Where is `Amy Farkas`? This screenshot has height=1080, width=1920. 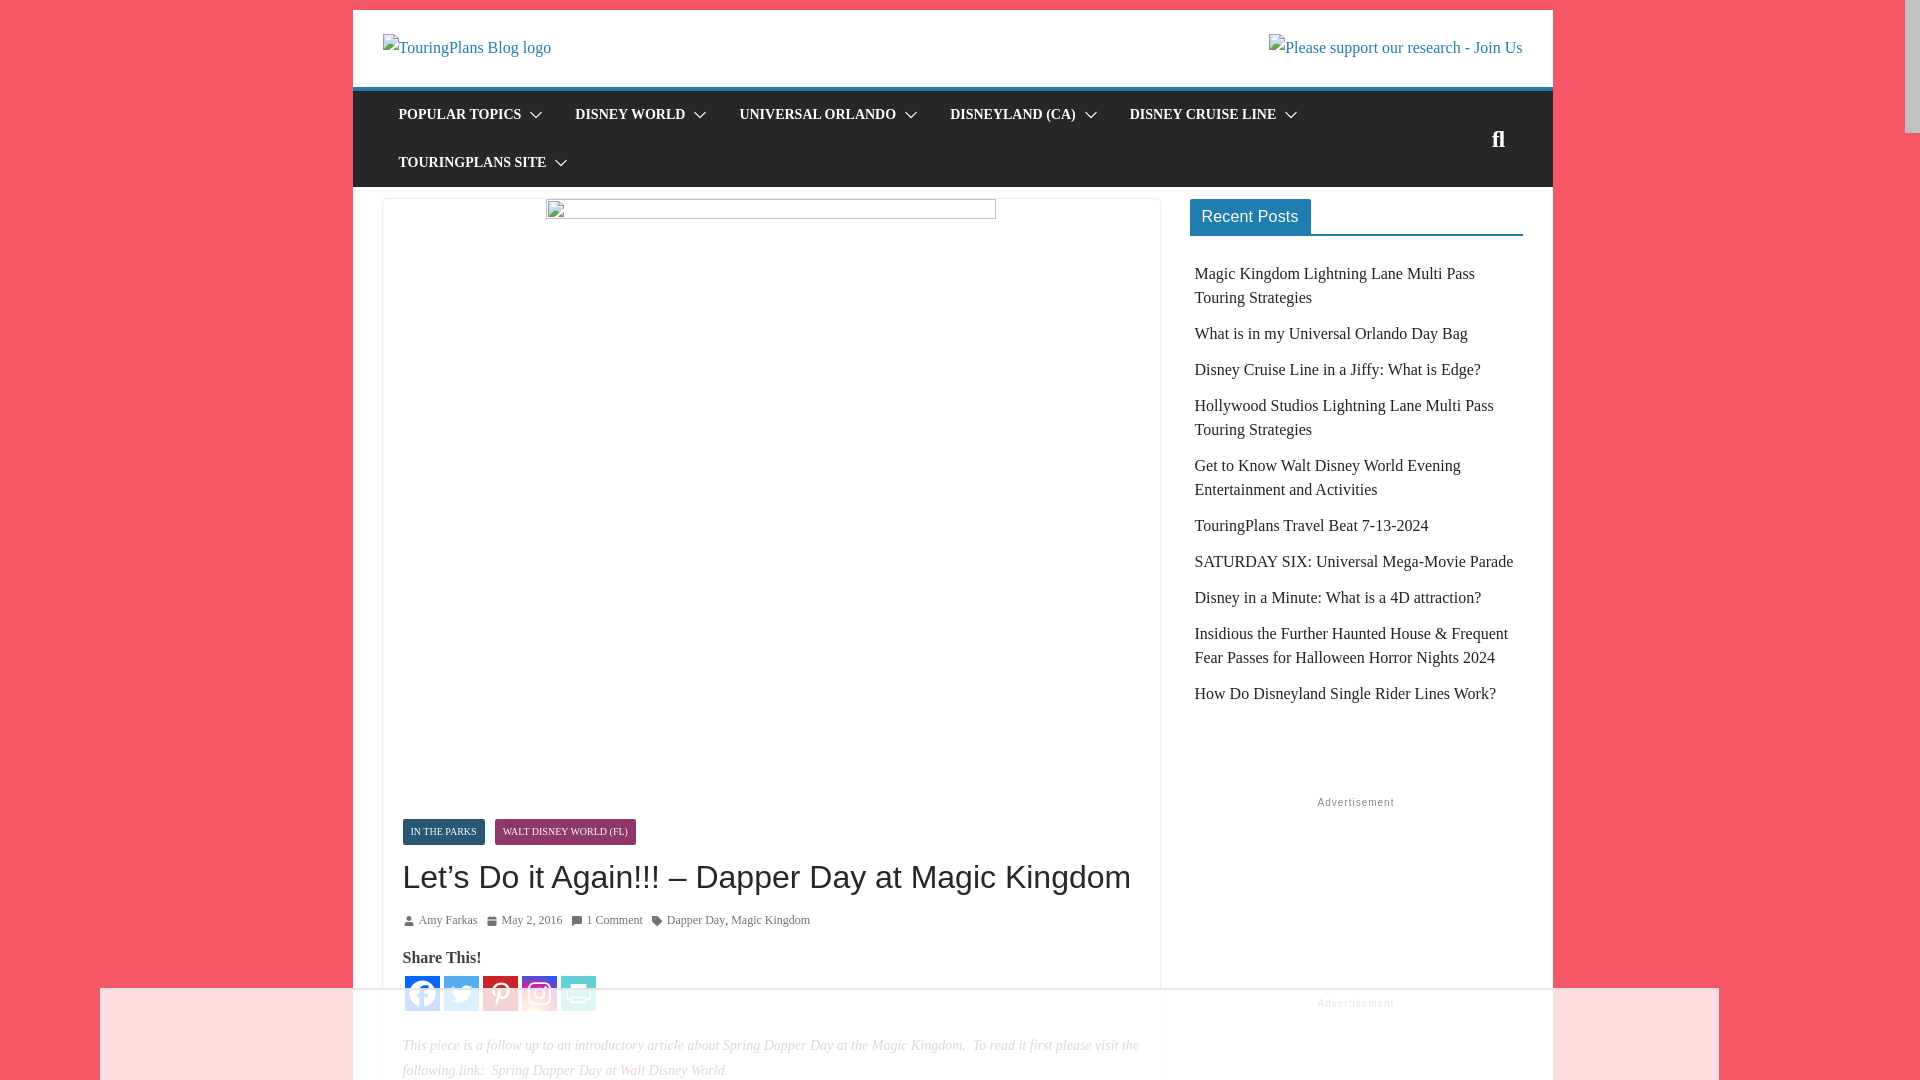
Amy Farkas is located at coordinates (447, 921).